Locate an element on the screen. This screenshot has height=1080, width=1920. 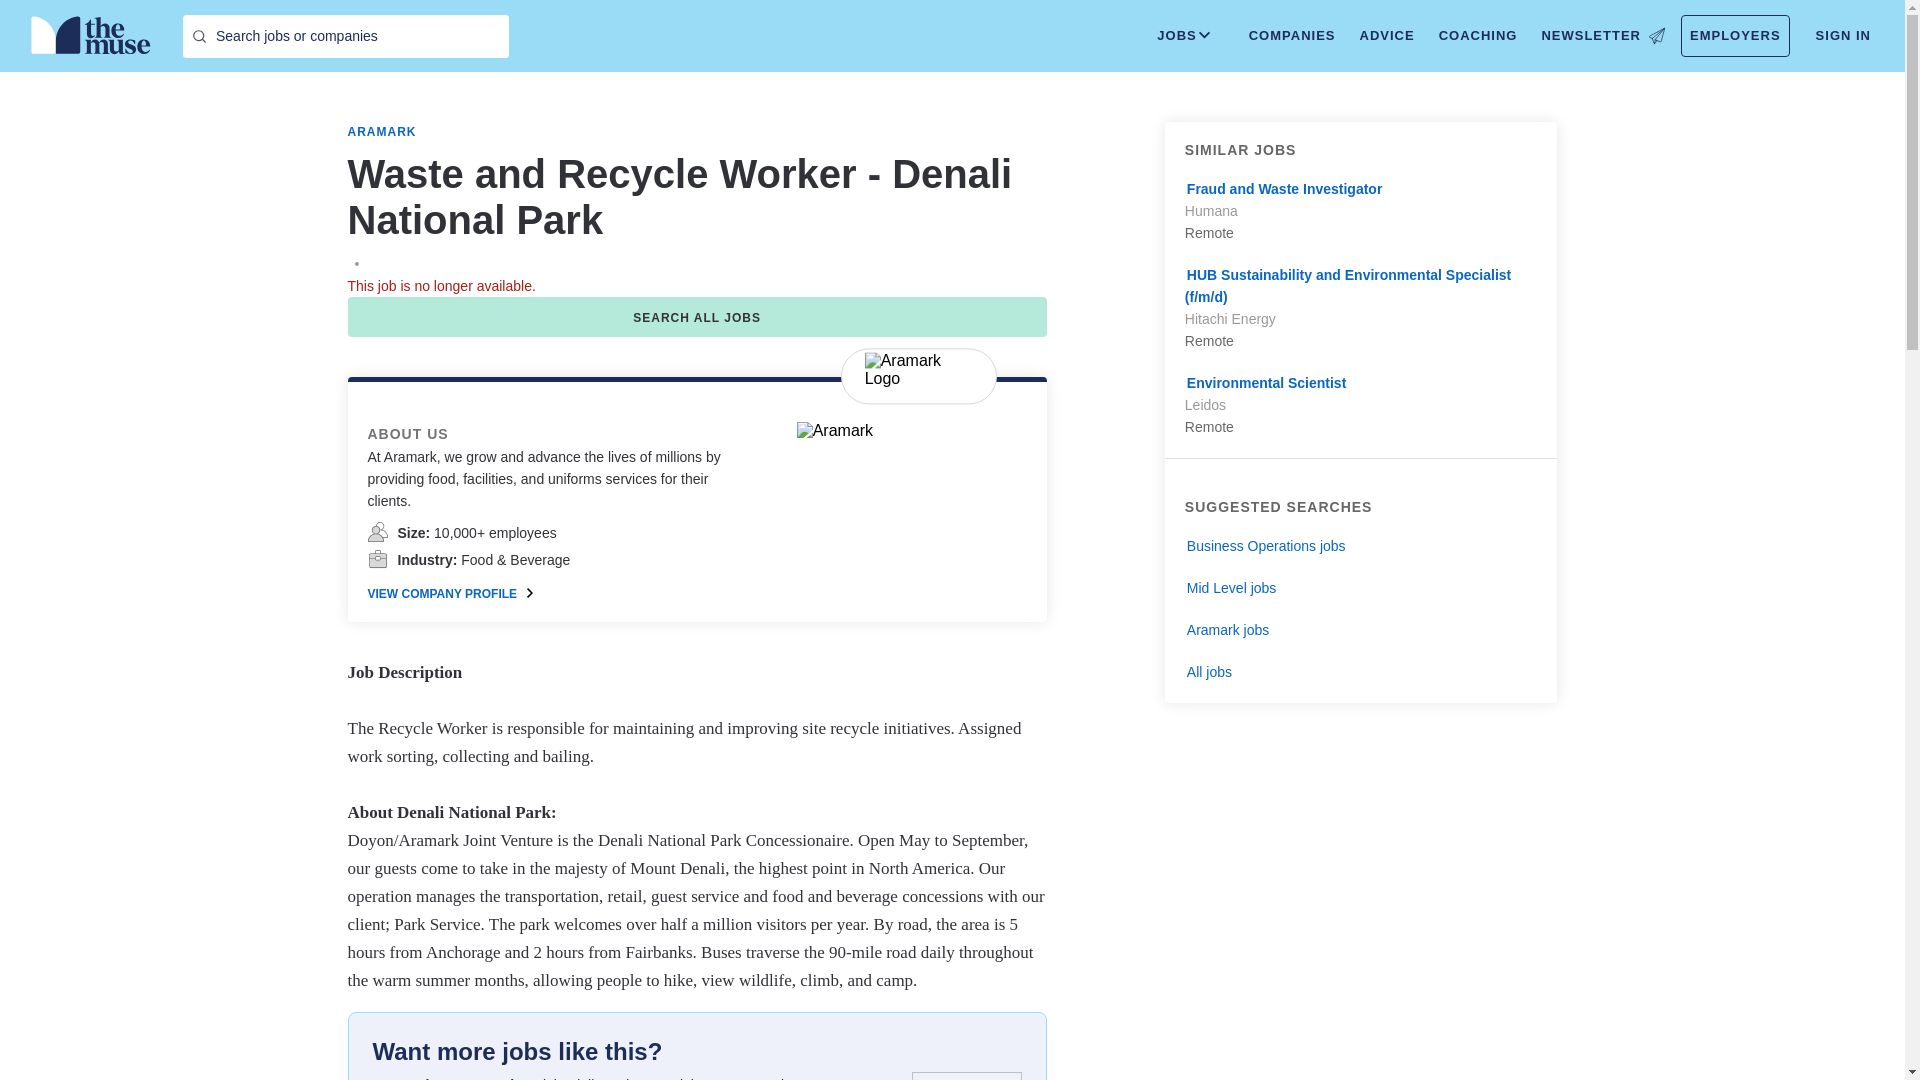
SIGN IN is located at coordinates (1844, 36).